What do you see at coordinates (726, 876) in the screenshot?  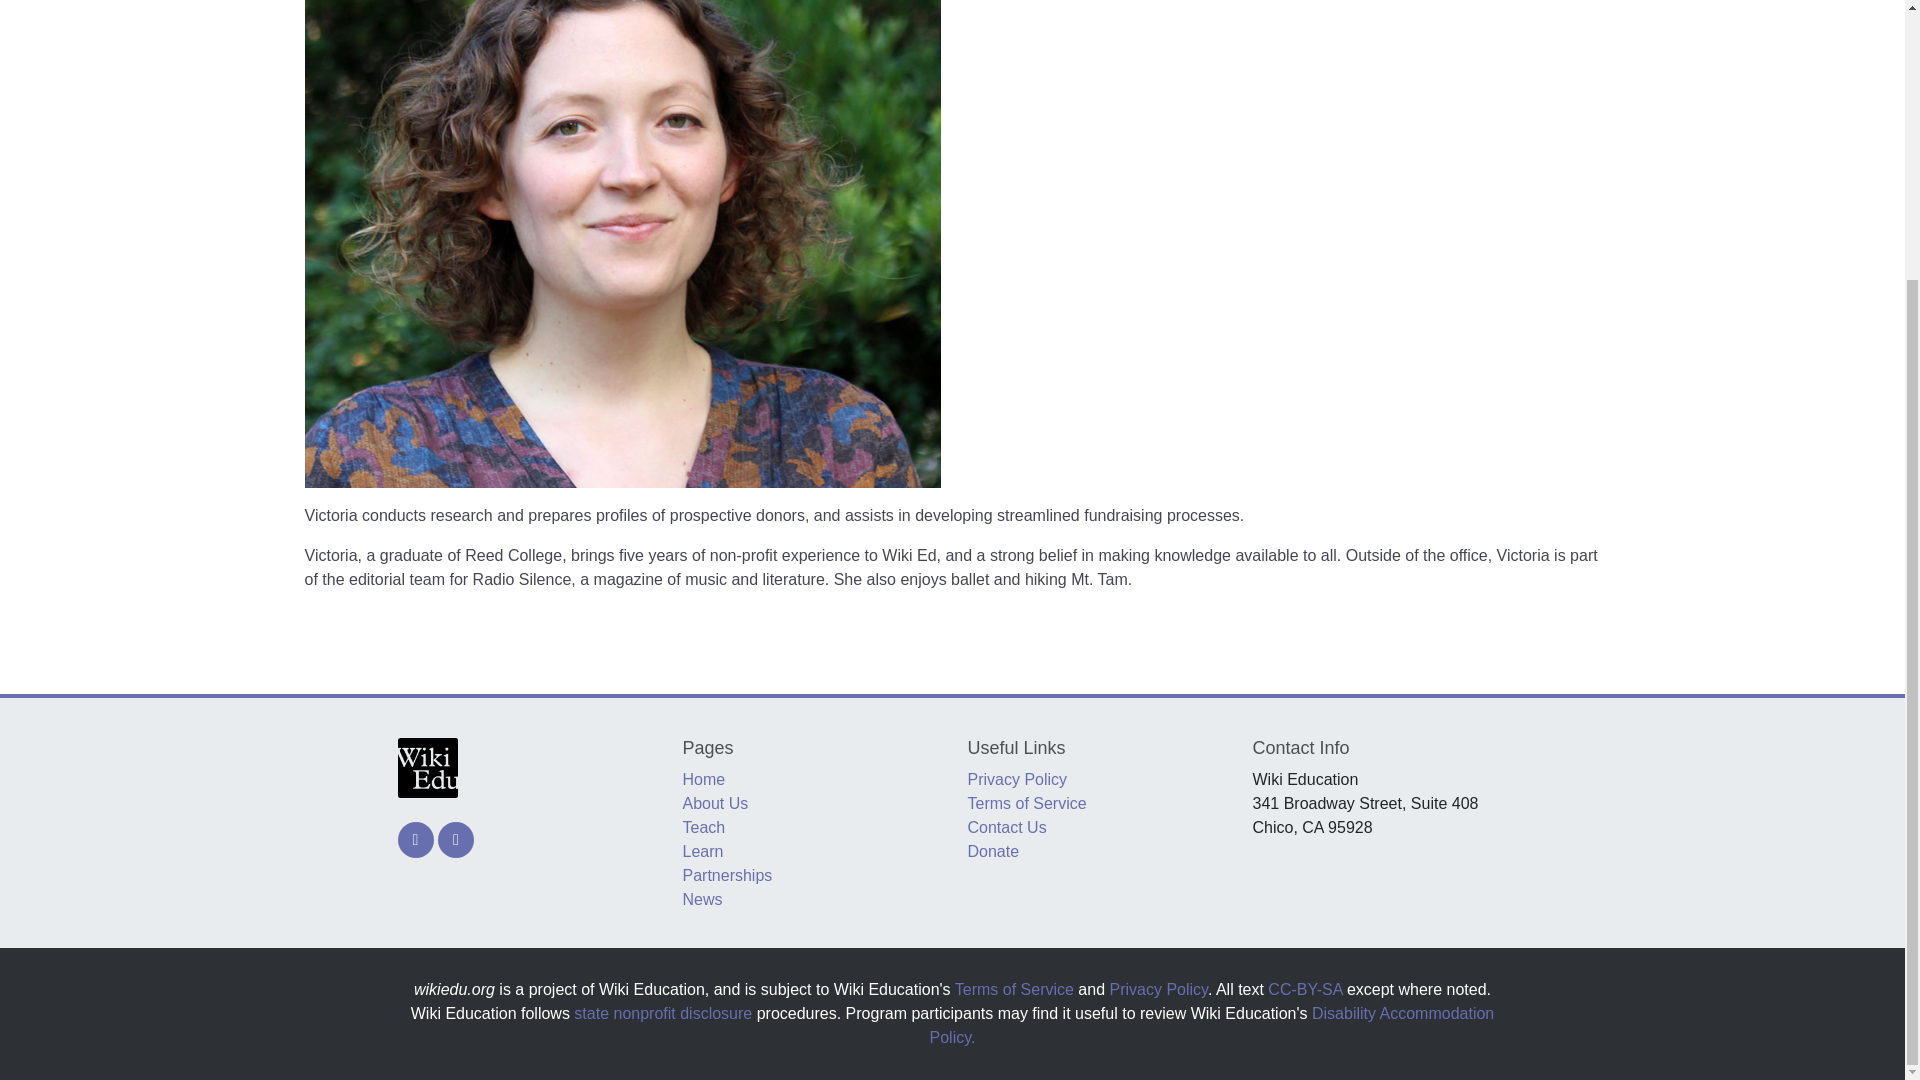 I see `Partnerships` at bounding box center [726, 876].